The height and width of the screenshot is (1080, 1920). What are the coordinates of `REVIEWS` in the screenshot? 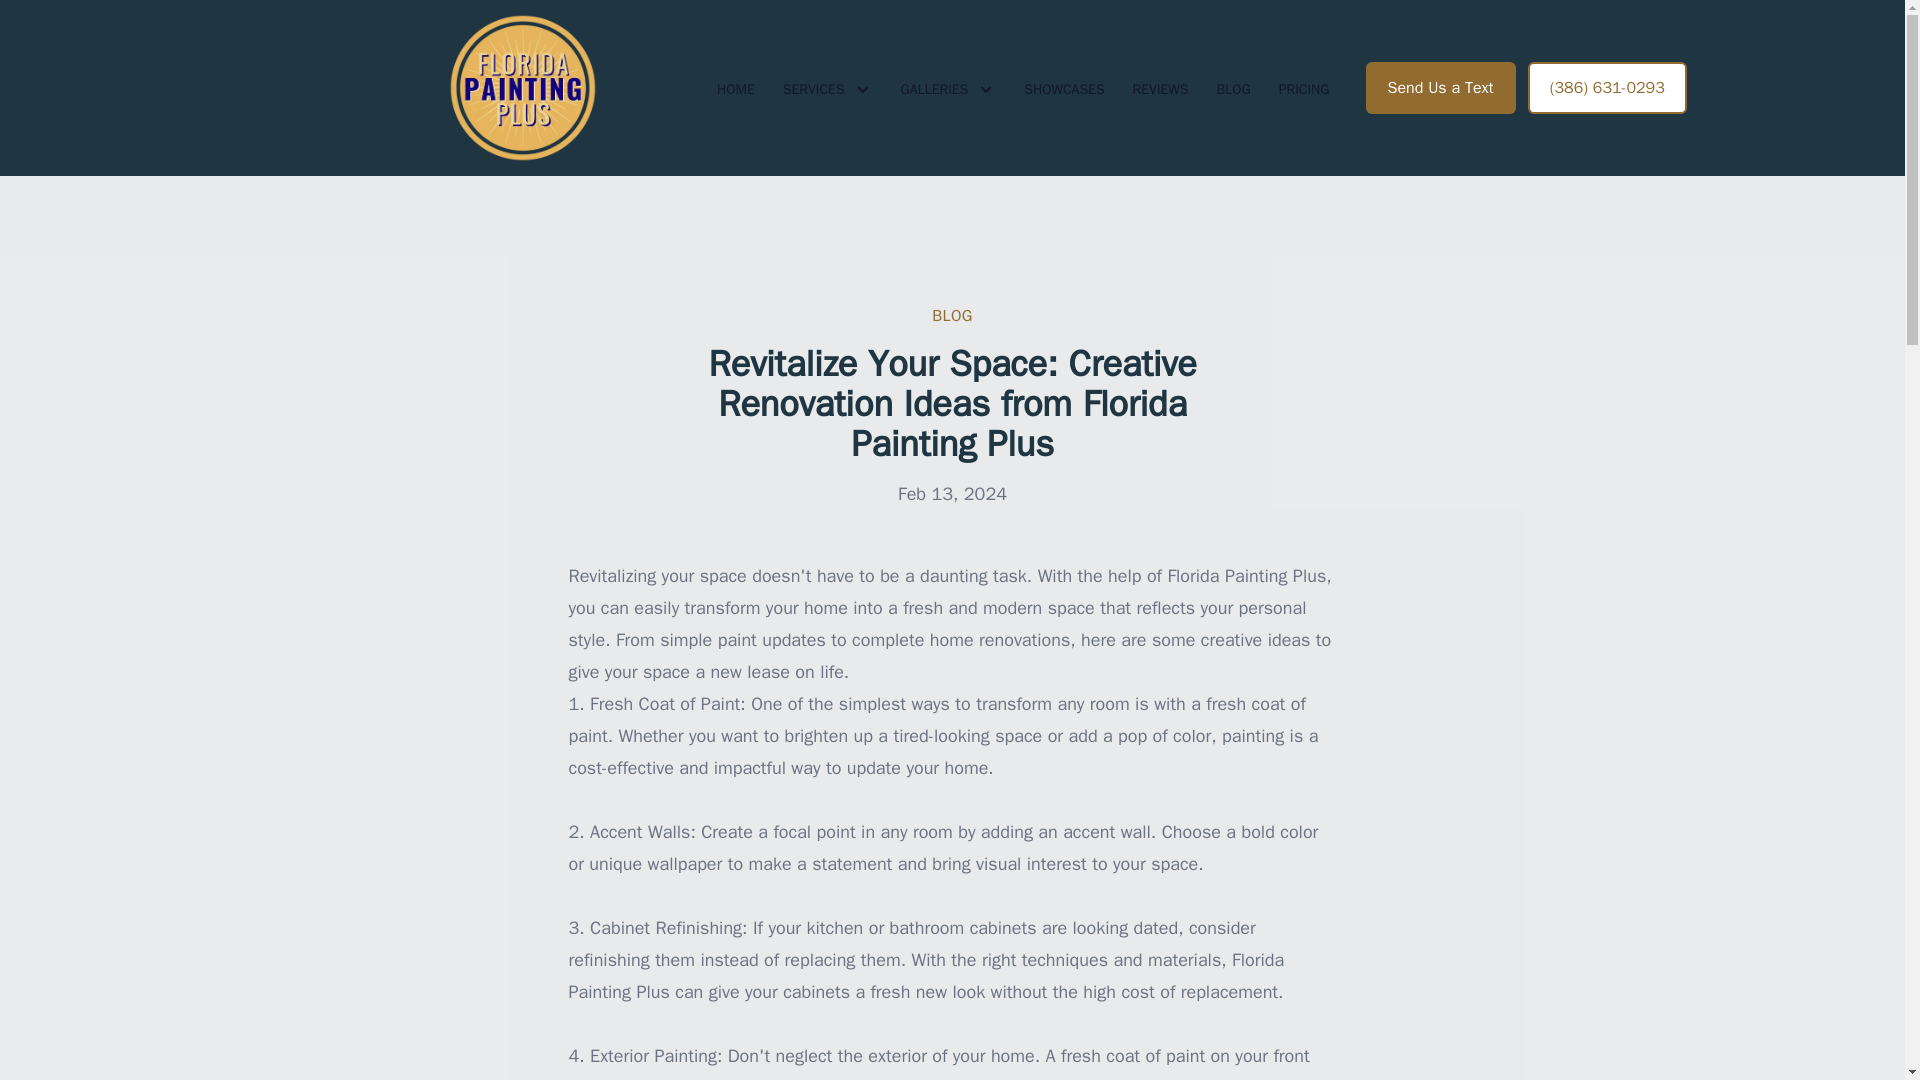 It's located at (1160, 88).